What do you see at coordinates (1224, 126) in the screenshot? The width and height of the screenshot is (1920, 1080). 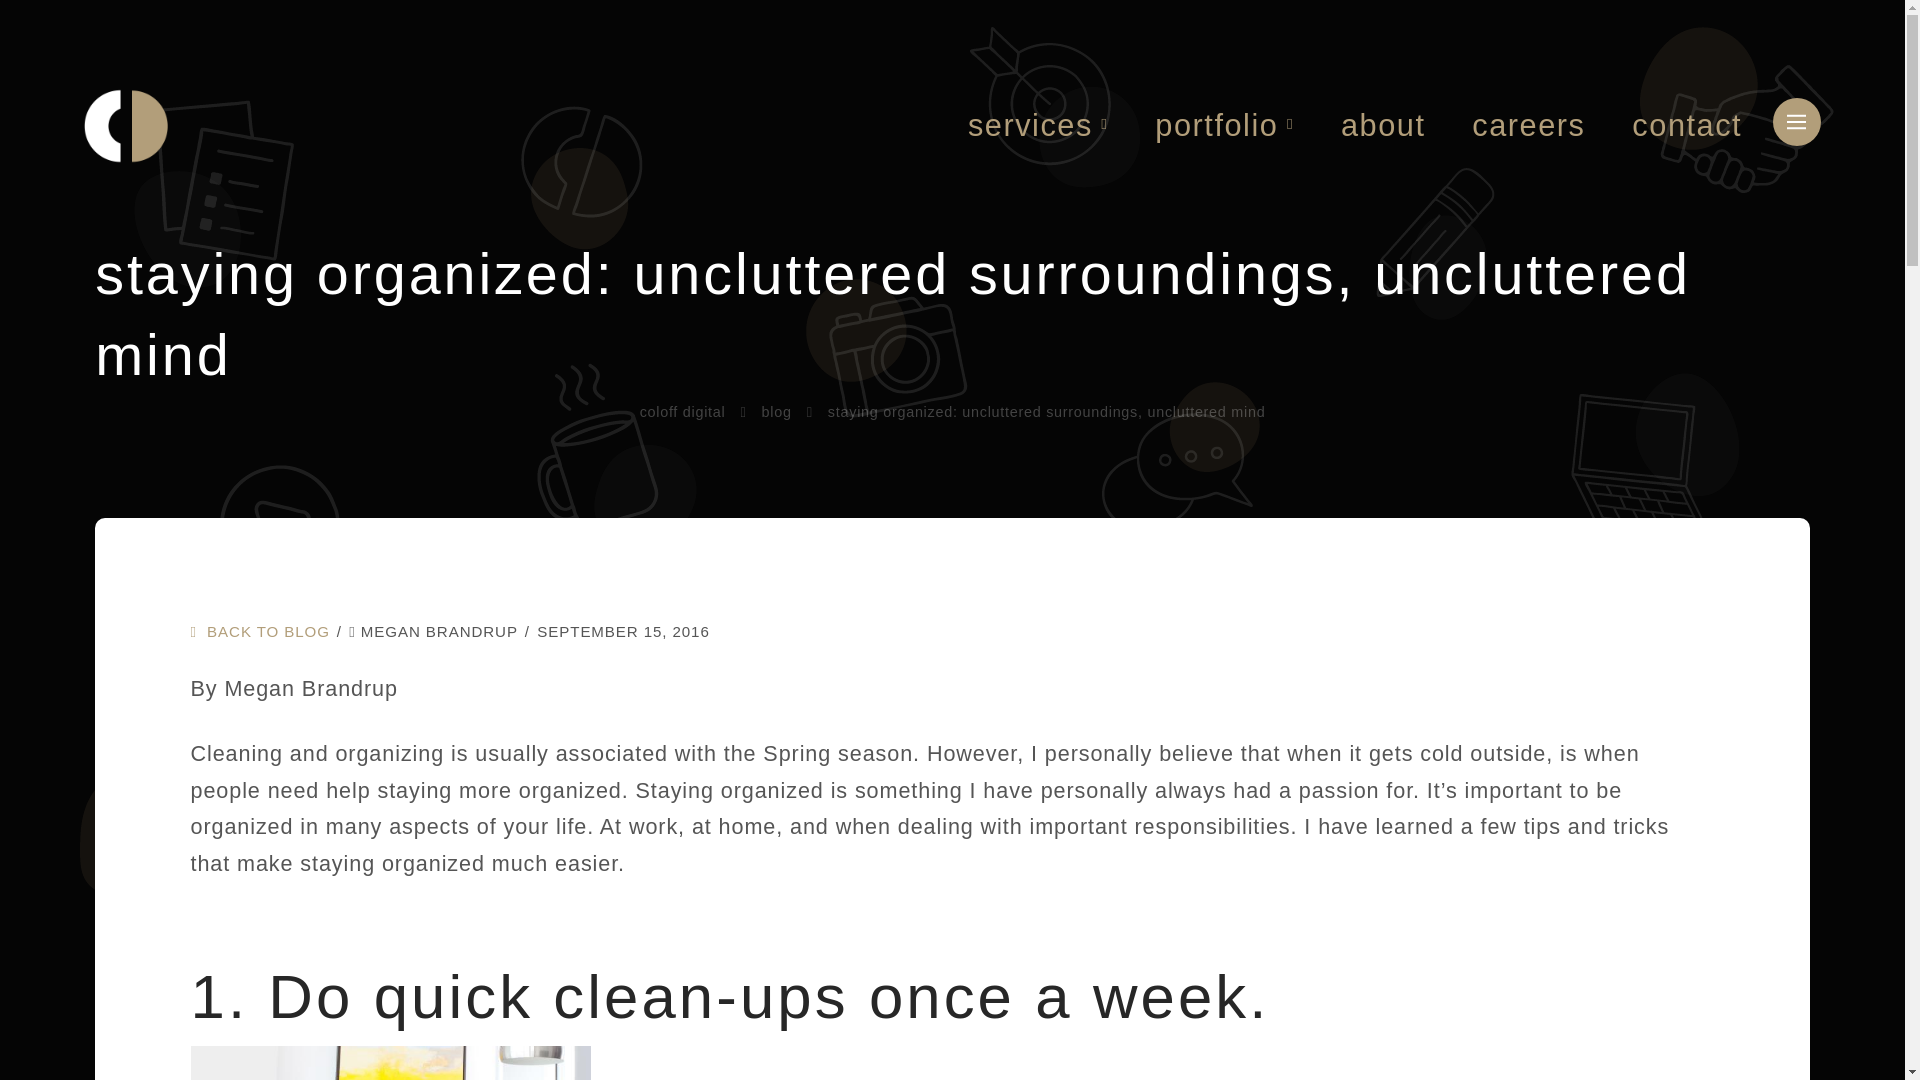 I see `portfolio` at bounding box center [1224, 126].